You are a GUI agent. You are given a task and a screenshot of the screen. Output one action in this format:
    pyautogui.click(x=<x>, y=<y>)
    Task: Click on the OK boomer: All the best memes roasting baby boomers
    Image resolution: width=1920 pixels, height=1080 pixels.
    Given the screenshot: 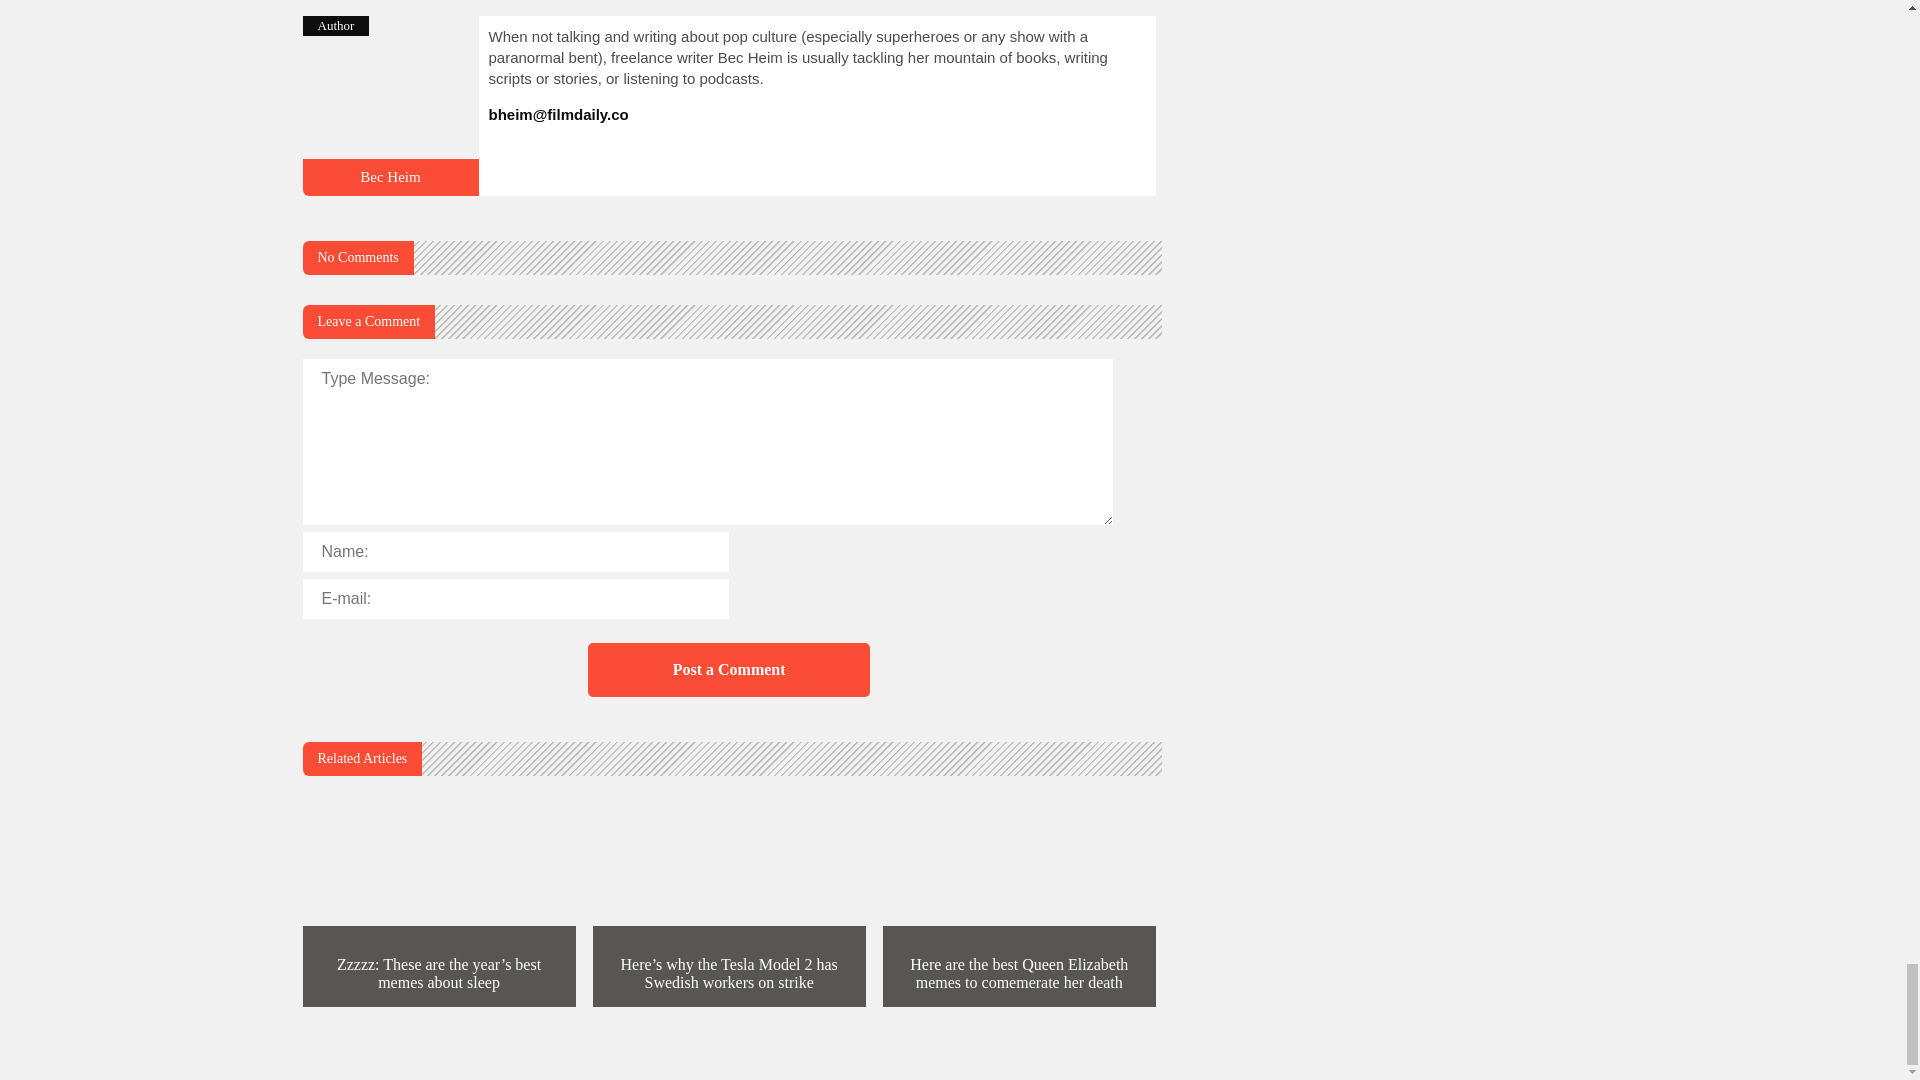 What is the action you would take?
    pyautogui.click(x=390, y=187)
    